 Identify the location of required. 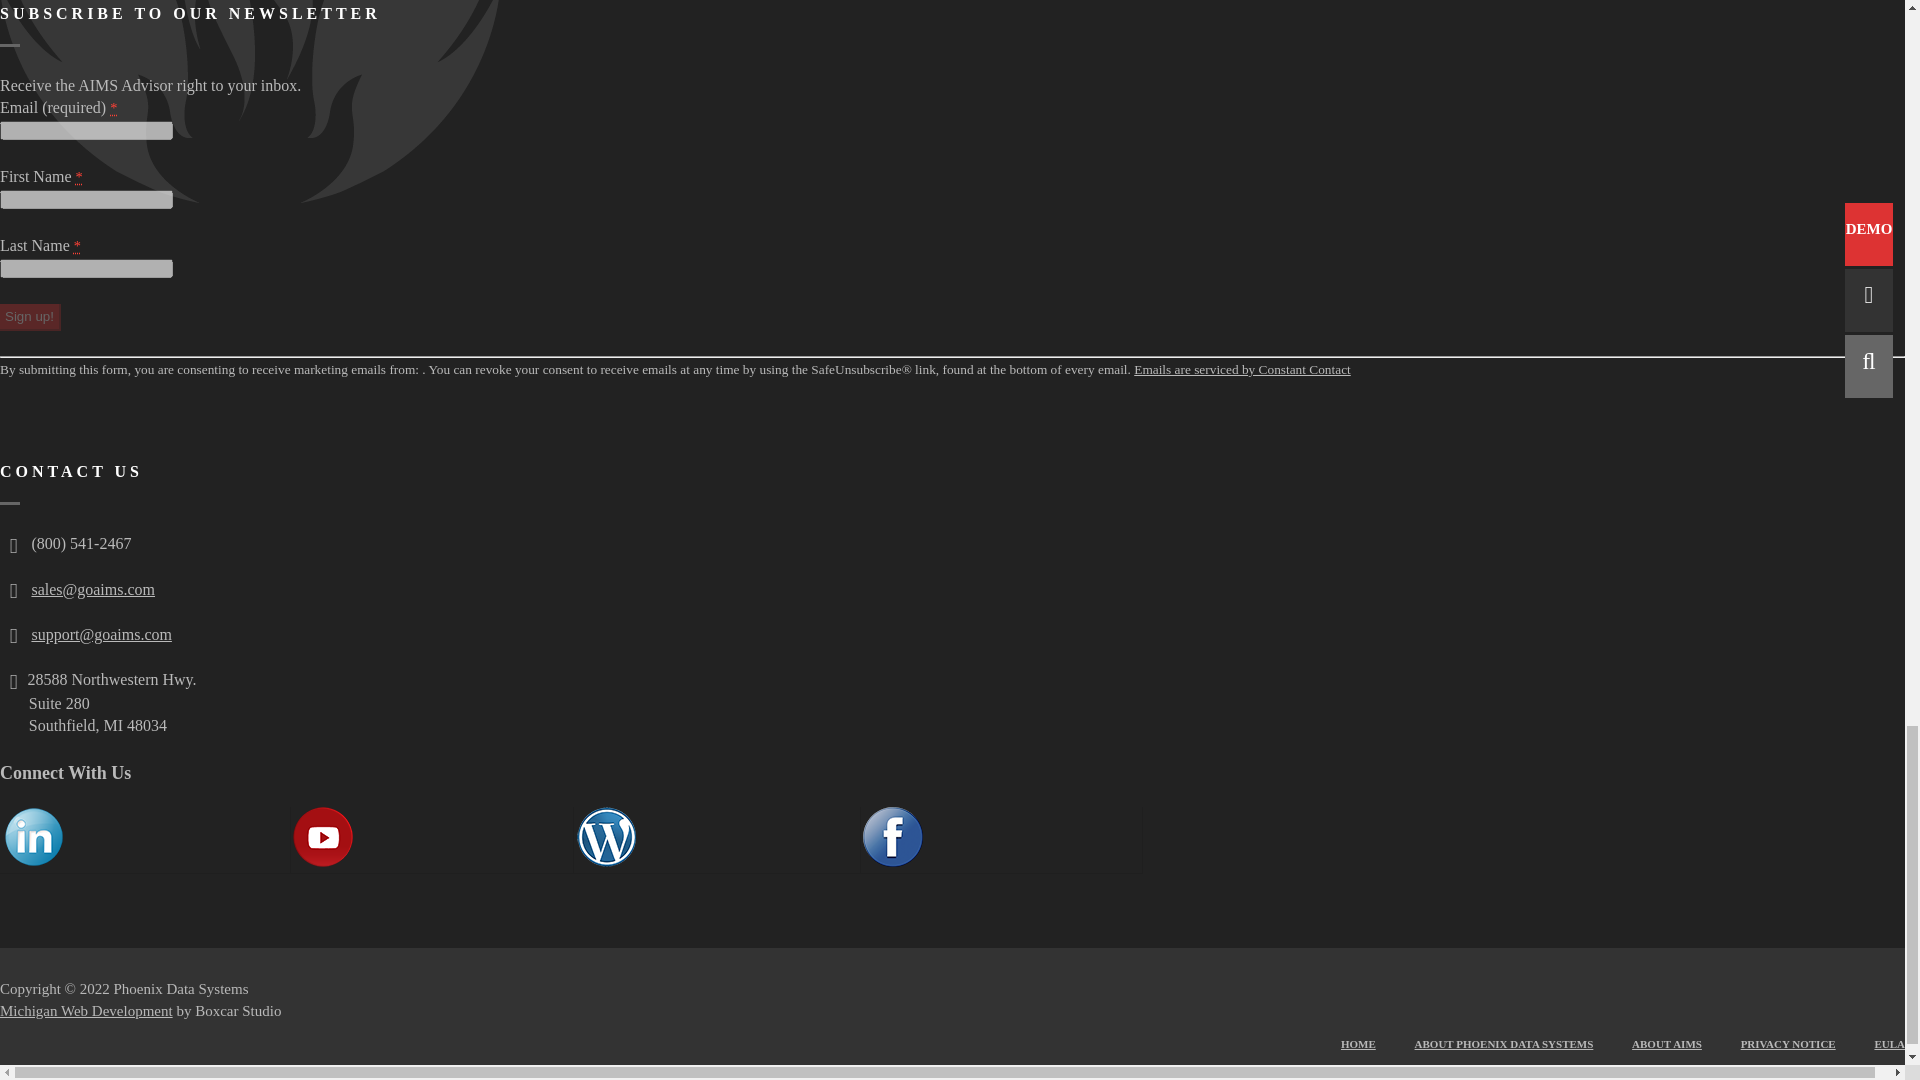
(77, 245).